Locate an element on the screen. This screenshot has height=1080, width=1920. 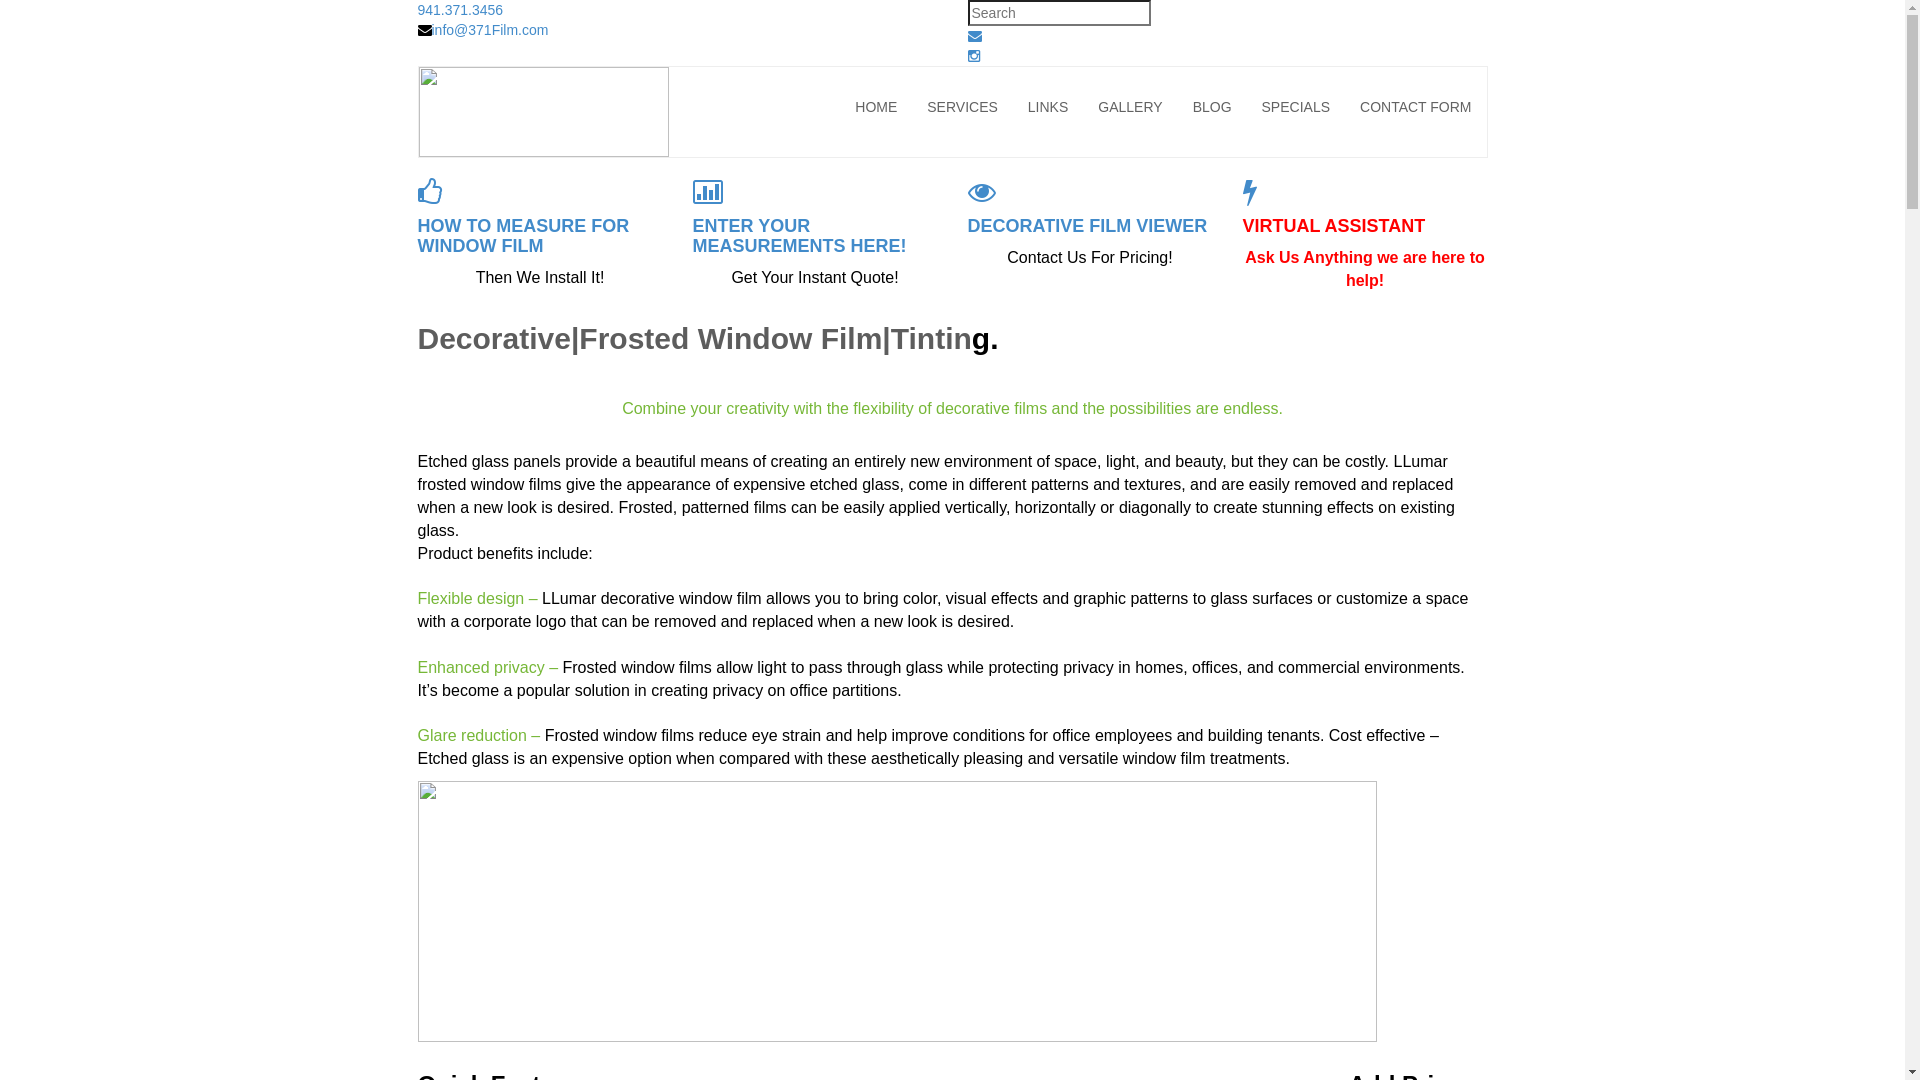
941.371.3456 is located at coordinates (461, 10).